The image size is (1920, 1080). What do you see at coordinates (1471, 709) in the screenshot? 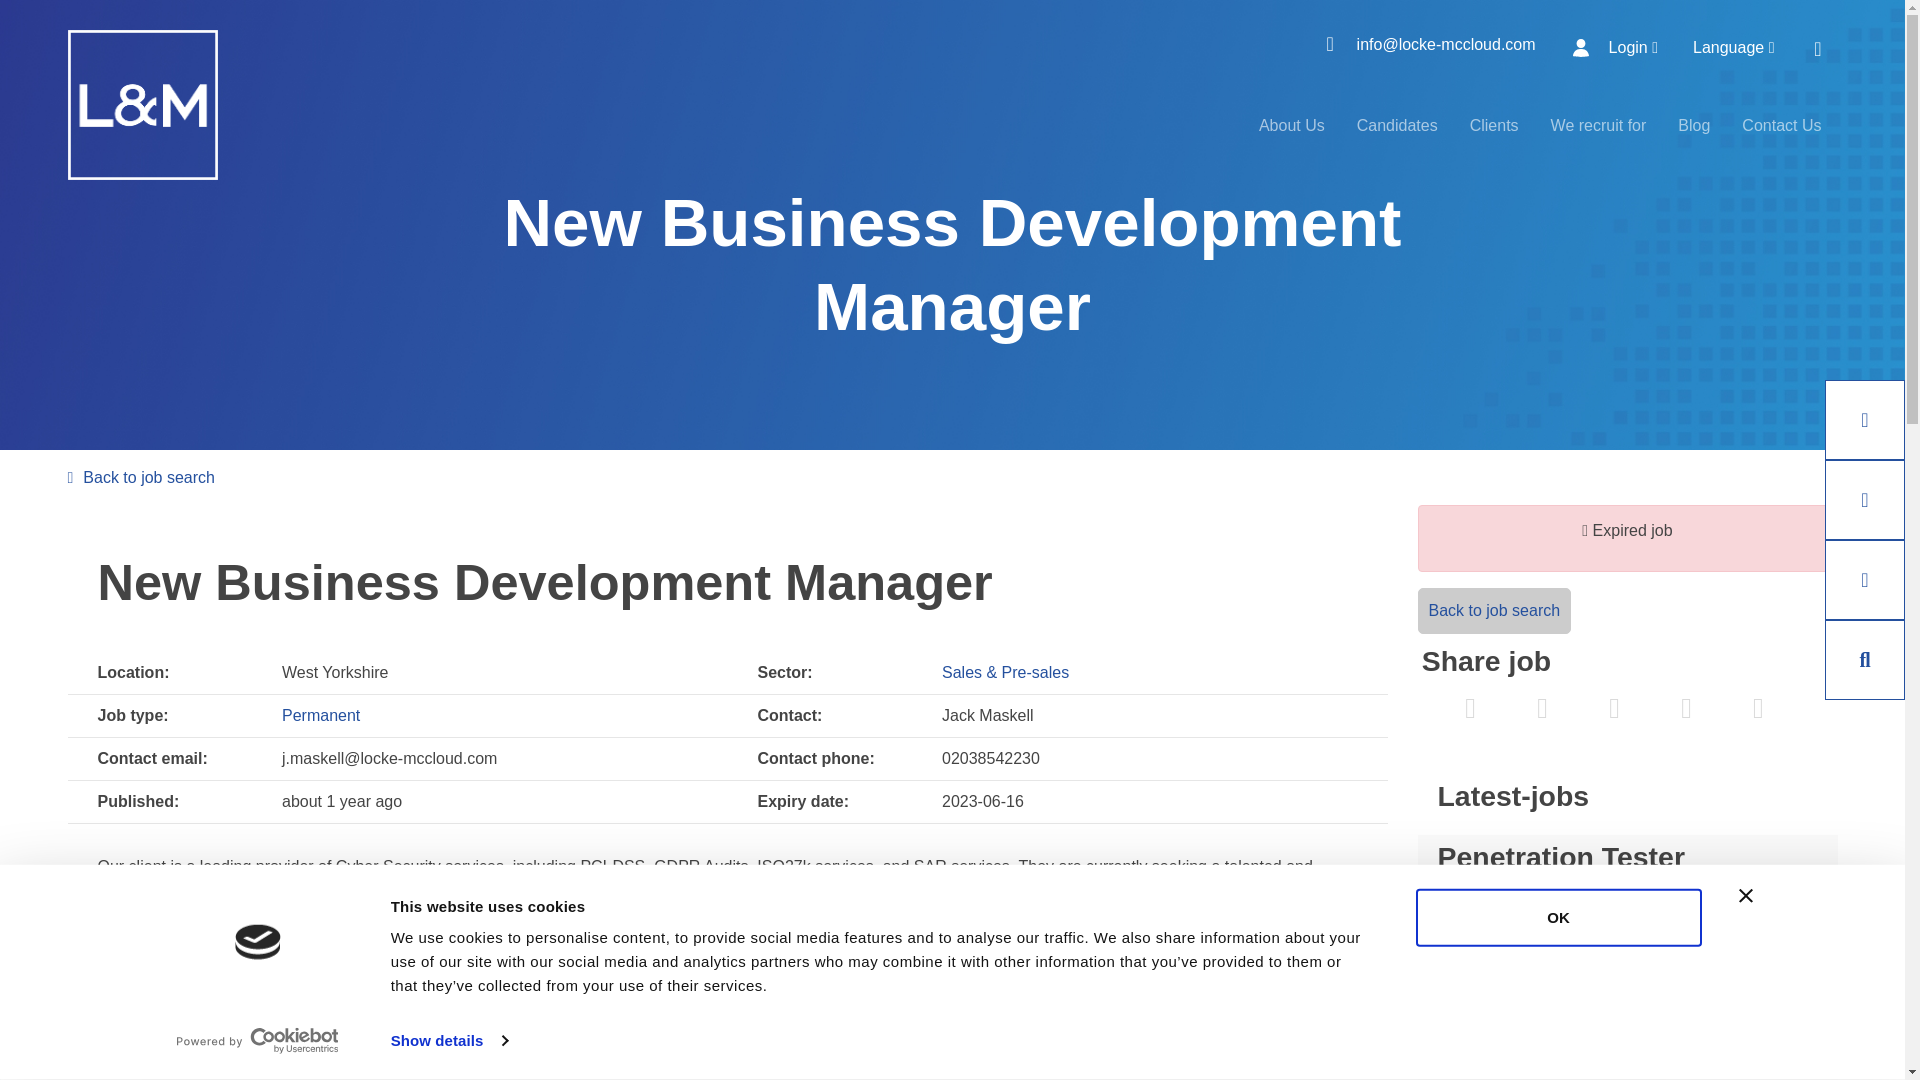
I see `Tweet this` at bounding box center [1471, 709].